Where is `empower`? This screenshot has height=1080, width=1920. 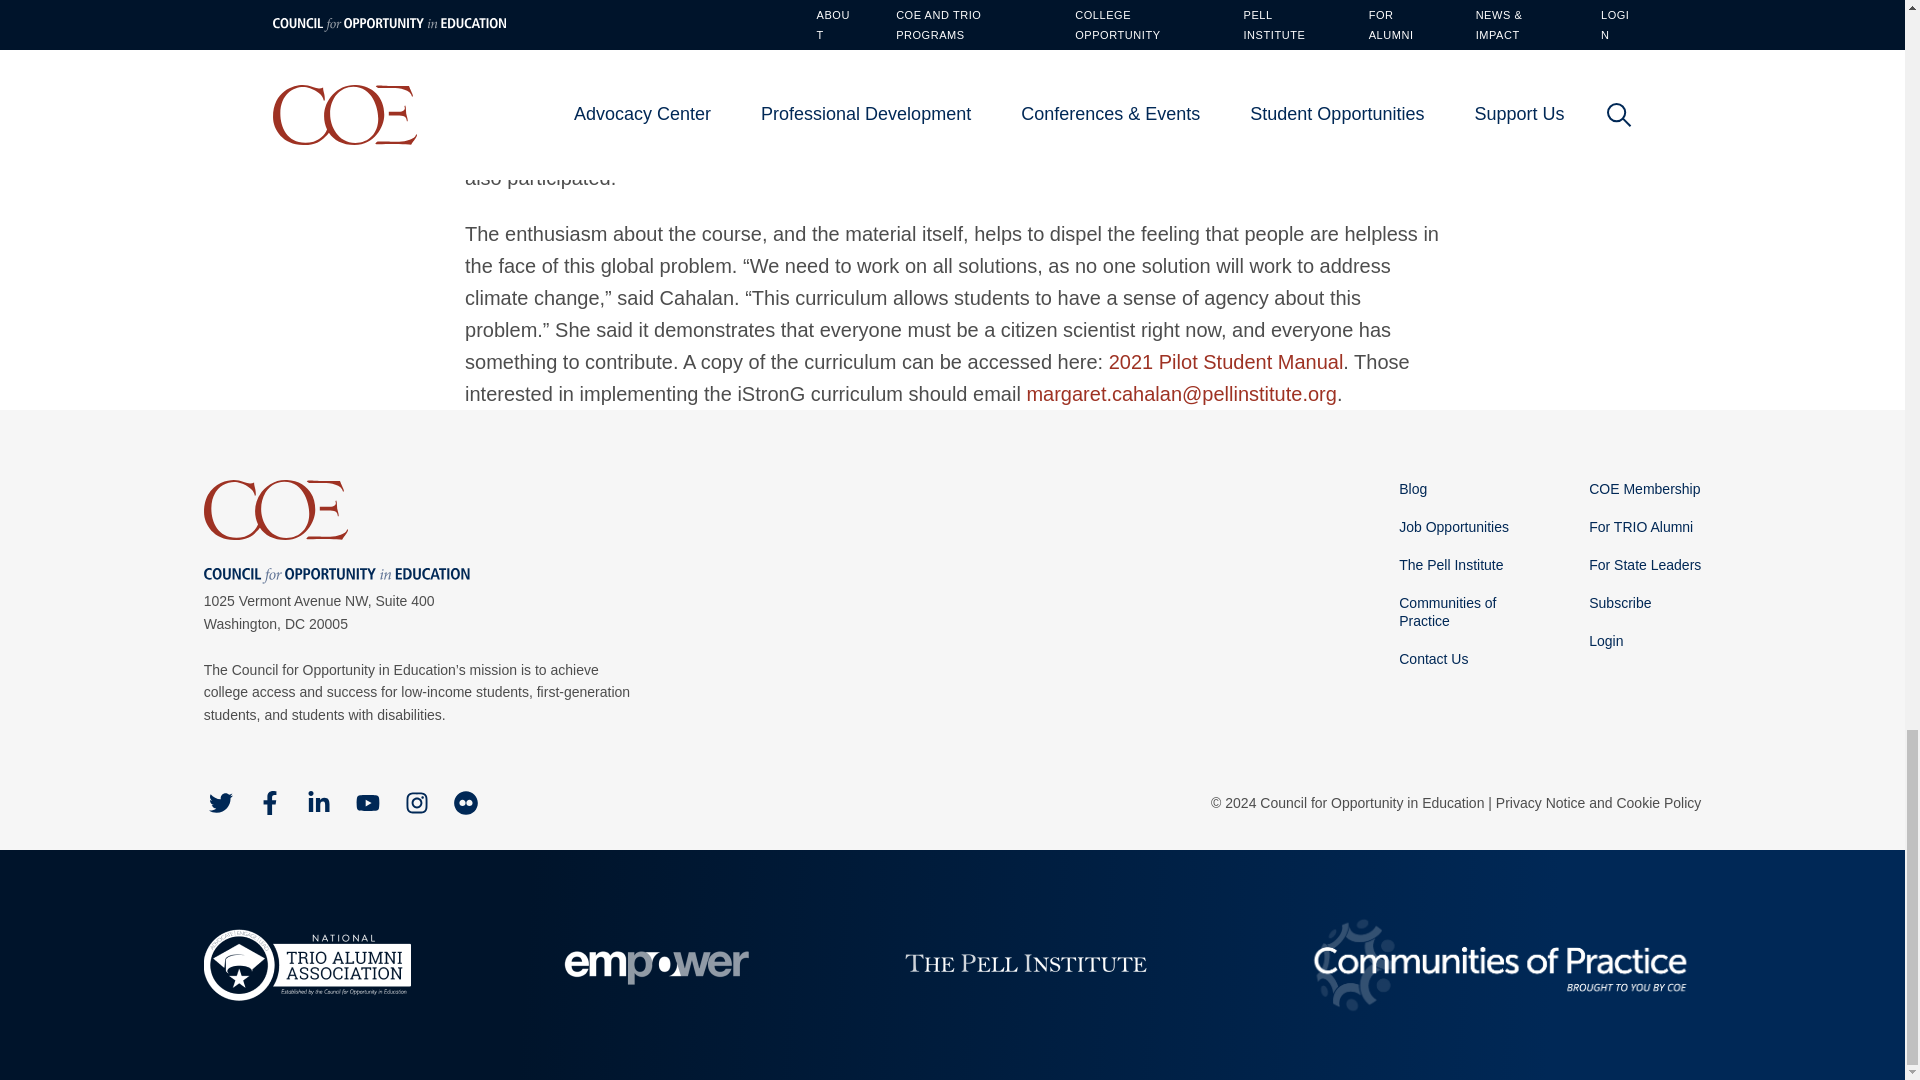 empower is located at coordinates (652, 964).